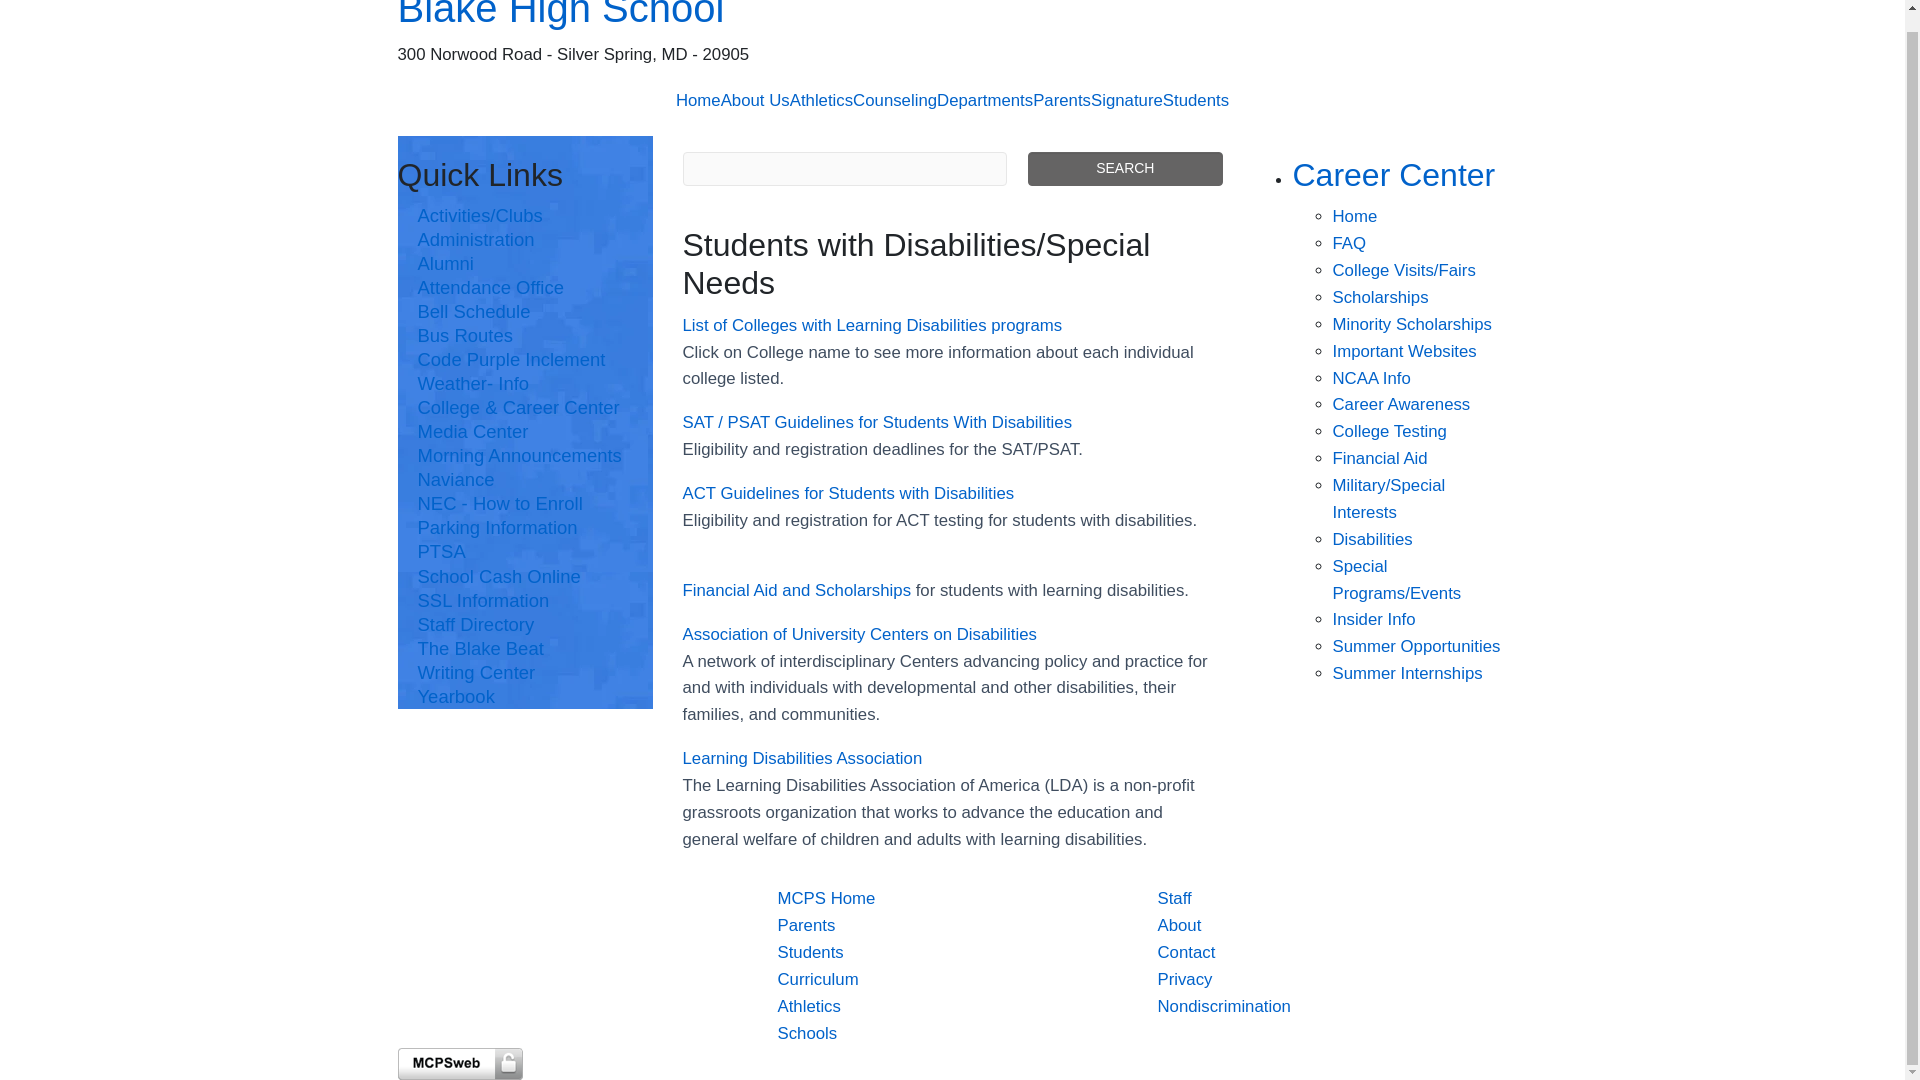  I want to click on Alumni, so click(526, 264).